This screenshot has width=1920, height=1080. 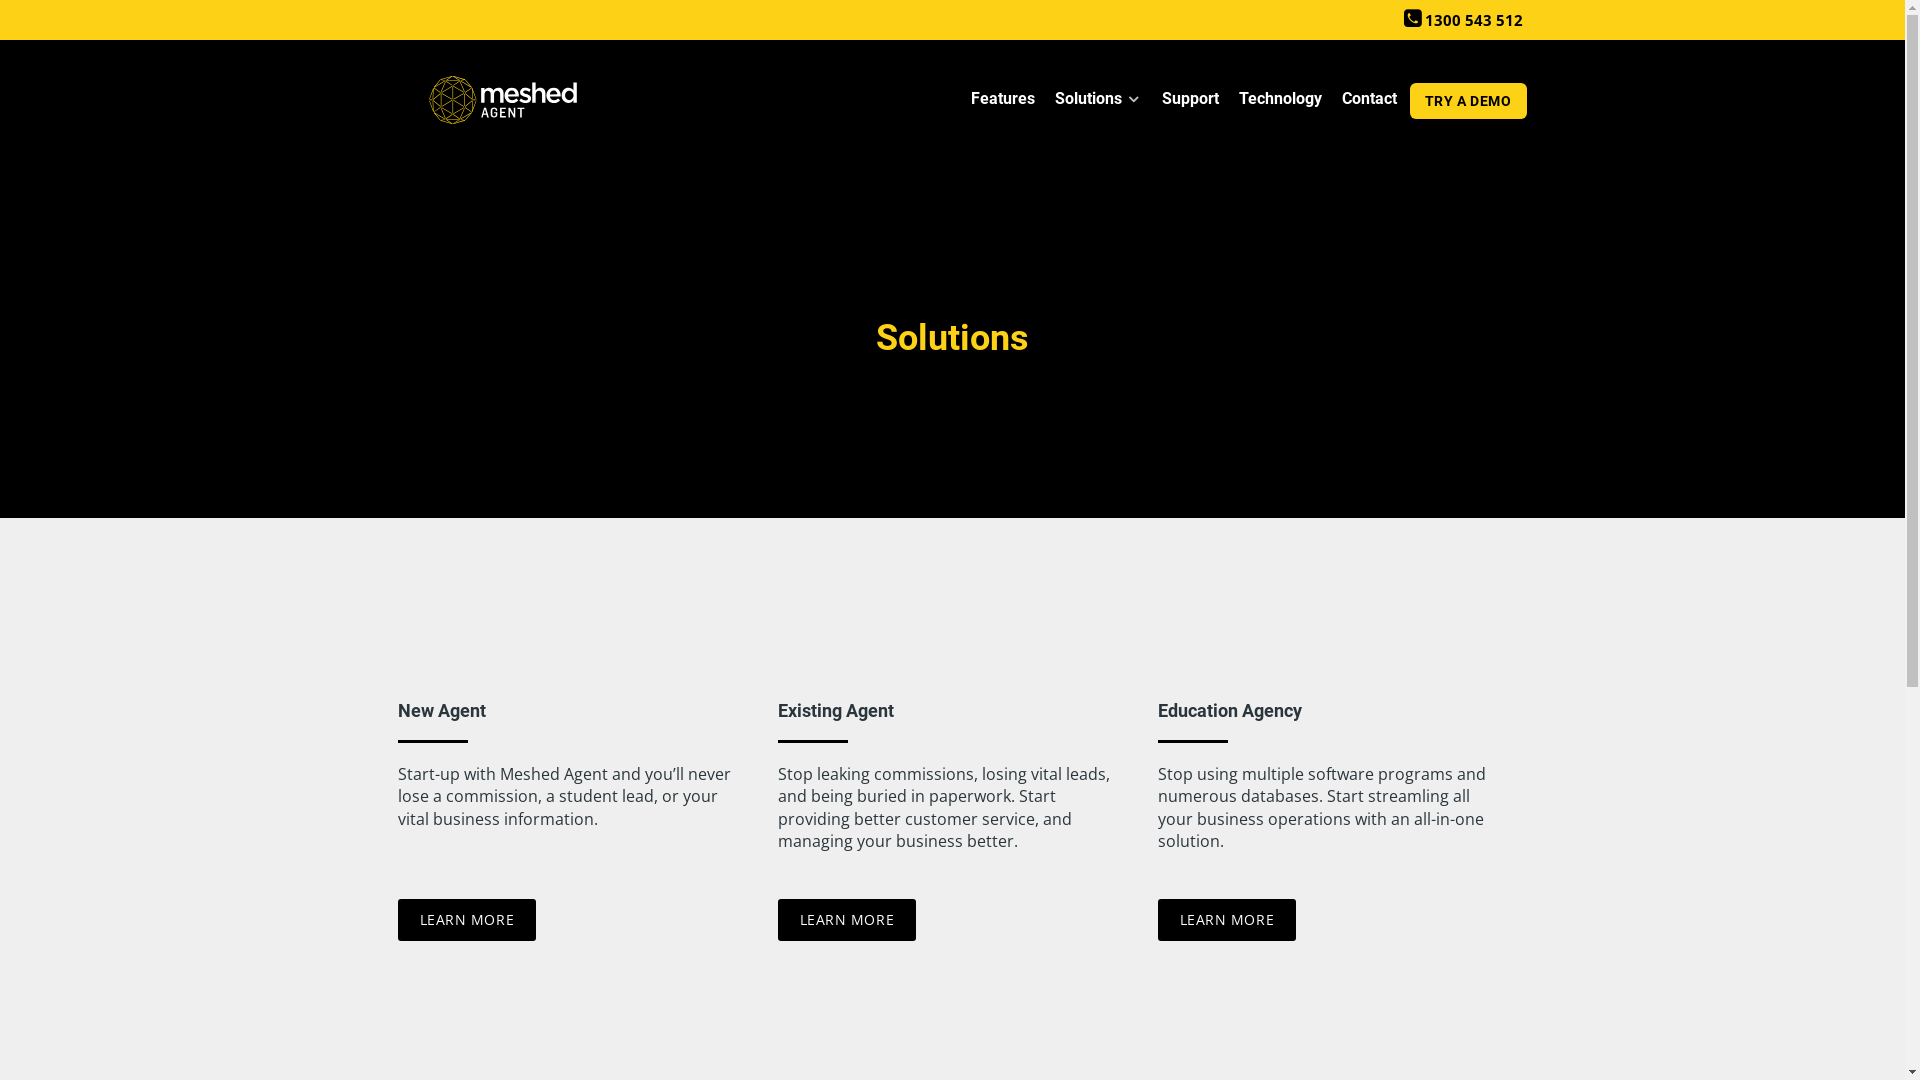 What do you see at coordinates (1190, 101) in the screenshot?
I see `Support` at bounding box center [1190, 101].